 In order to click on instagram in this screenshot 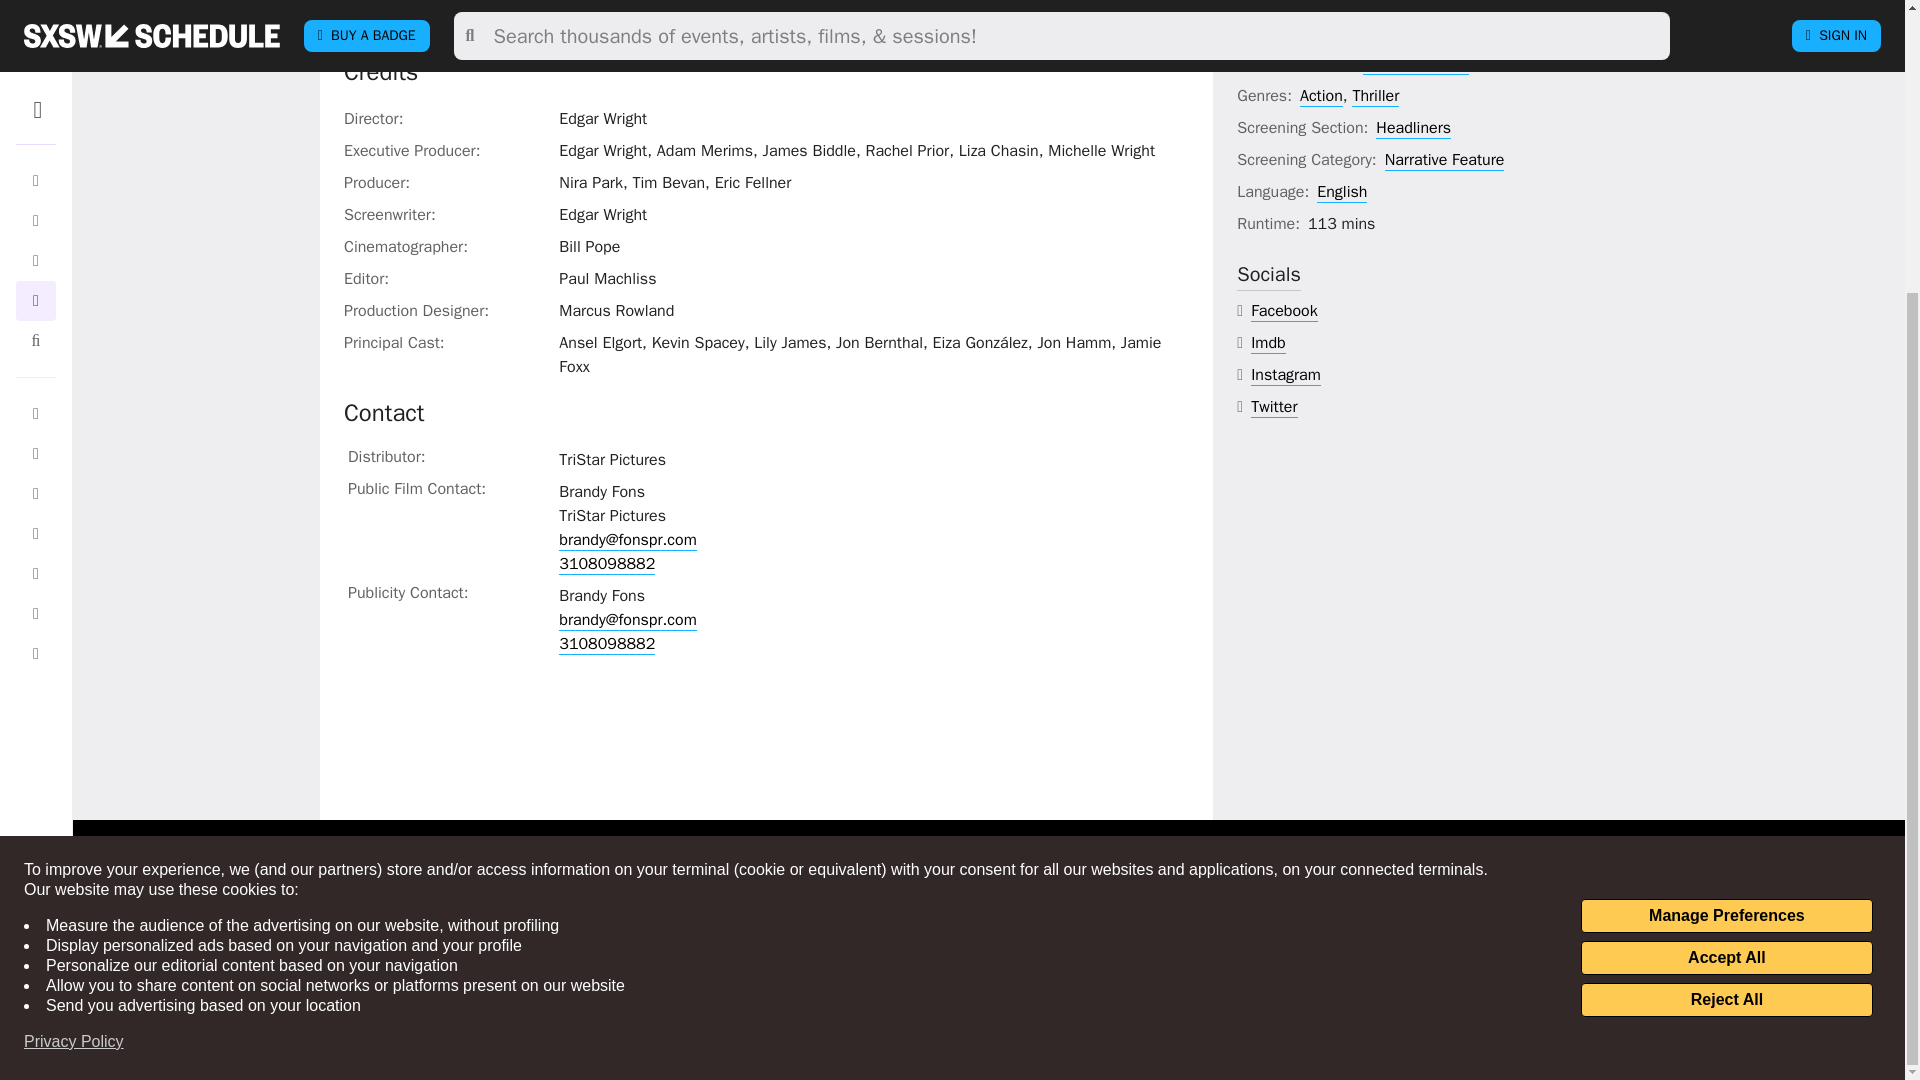, I will do `click(1286, 375)`.